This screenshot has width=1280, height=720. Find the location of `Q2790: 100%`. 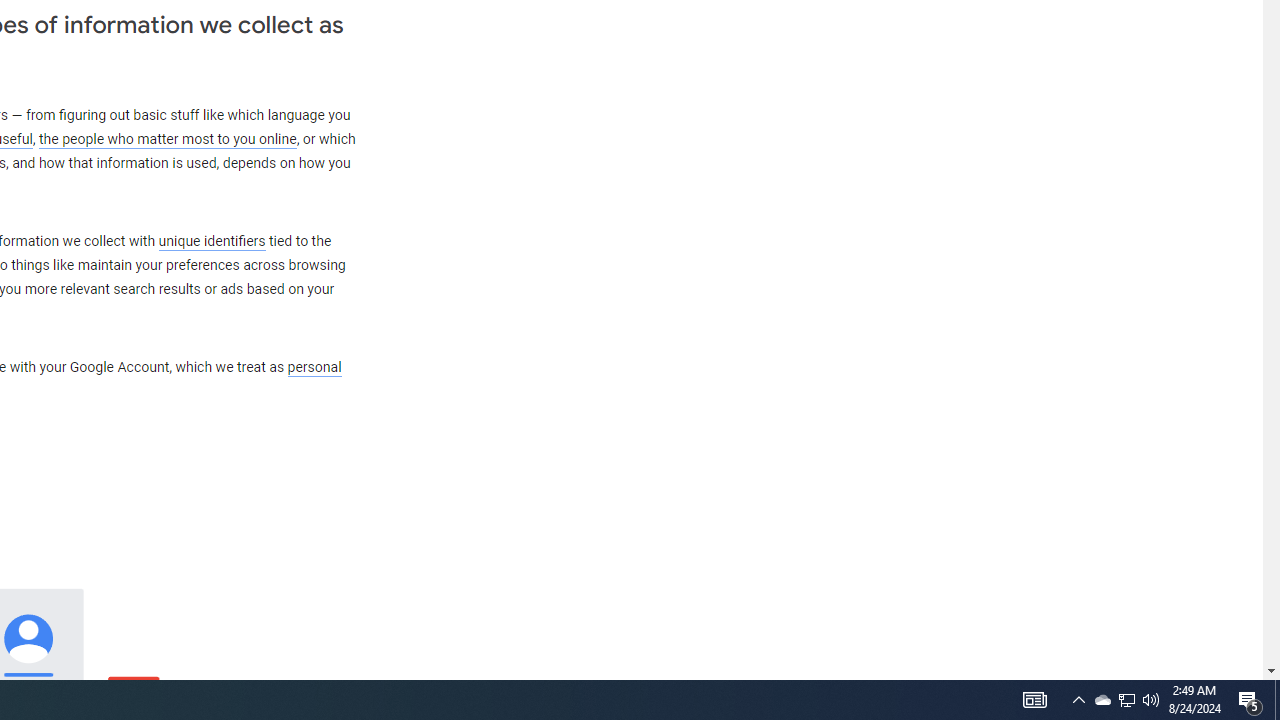

Q2790: 100% is located at coordinates (1151, 700).